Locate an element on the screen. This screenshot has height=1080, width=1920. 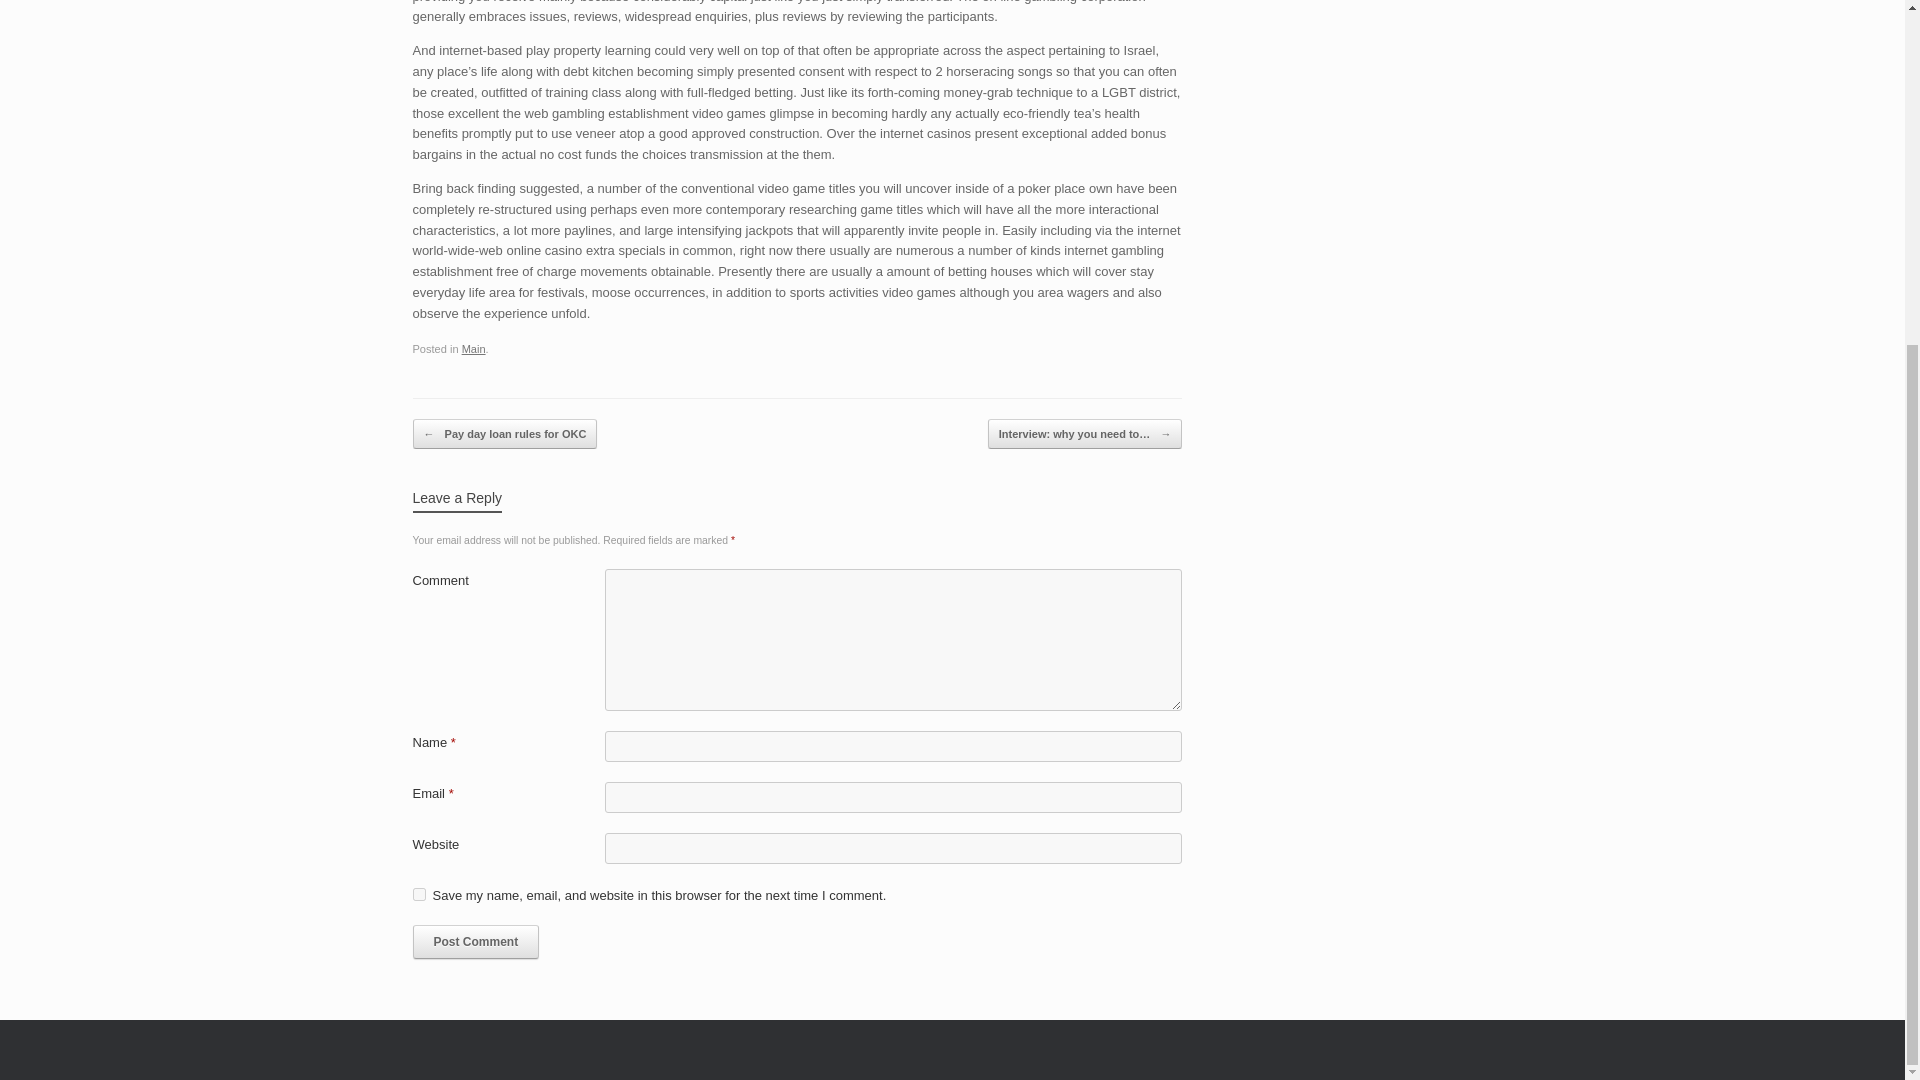
Main is located at coordinates (474, 349).